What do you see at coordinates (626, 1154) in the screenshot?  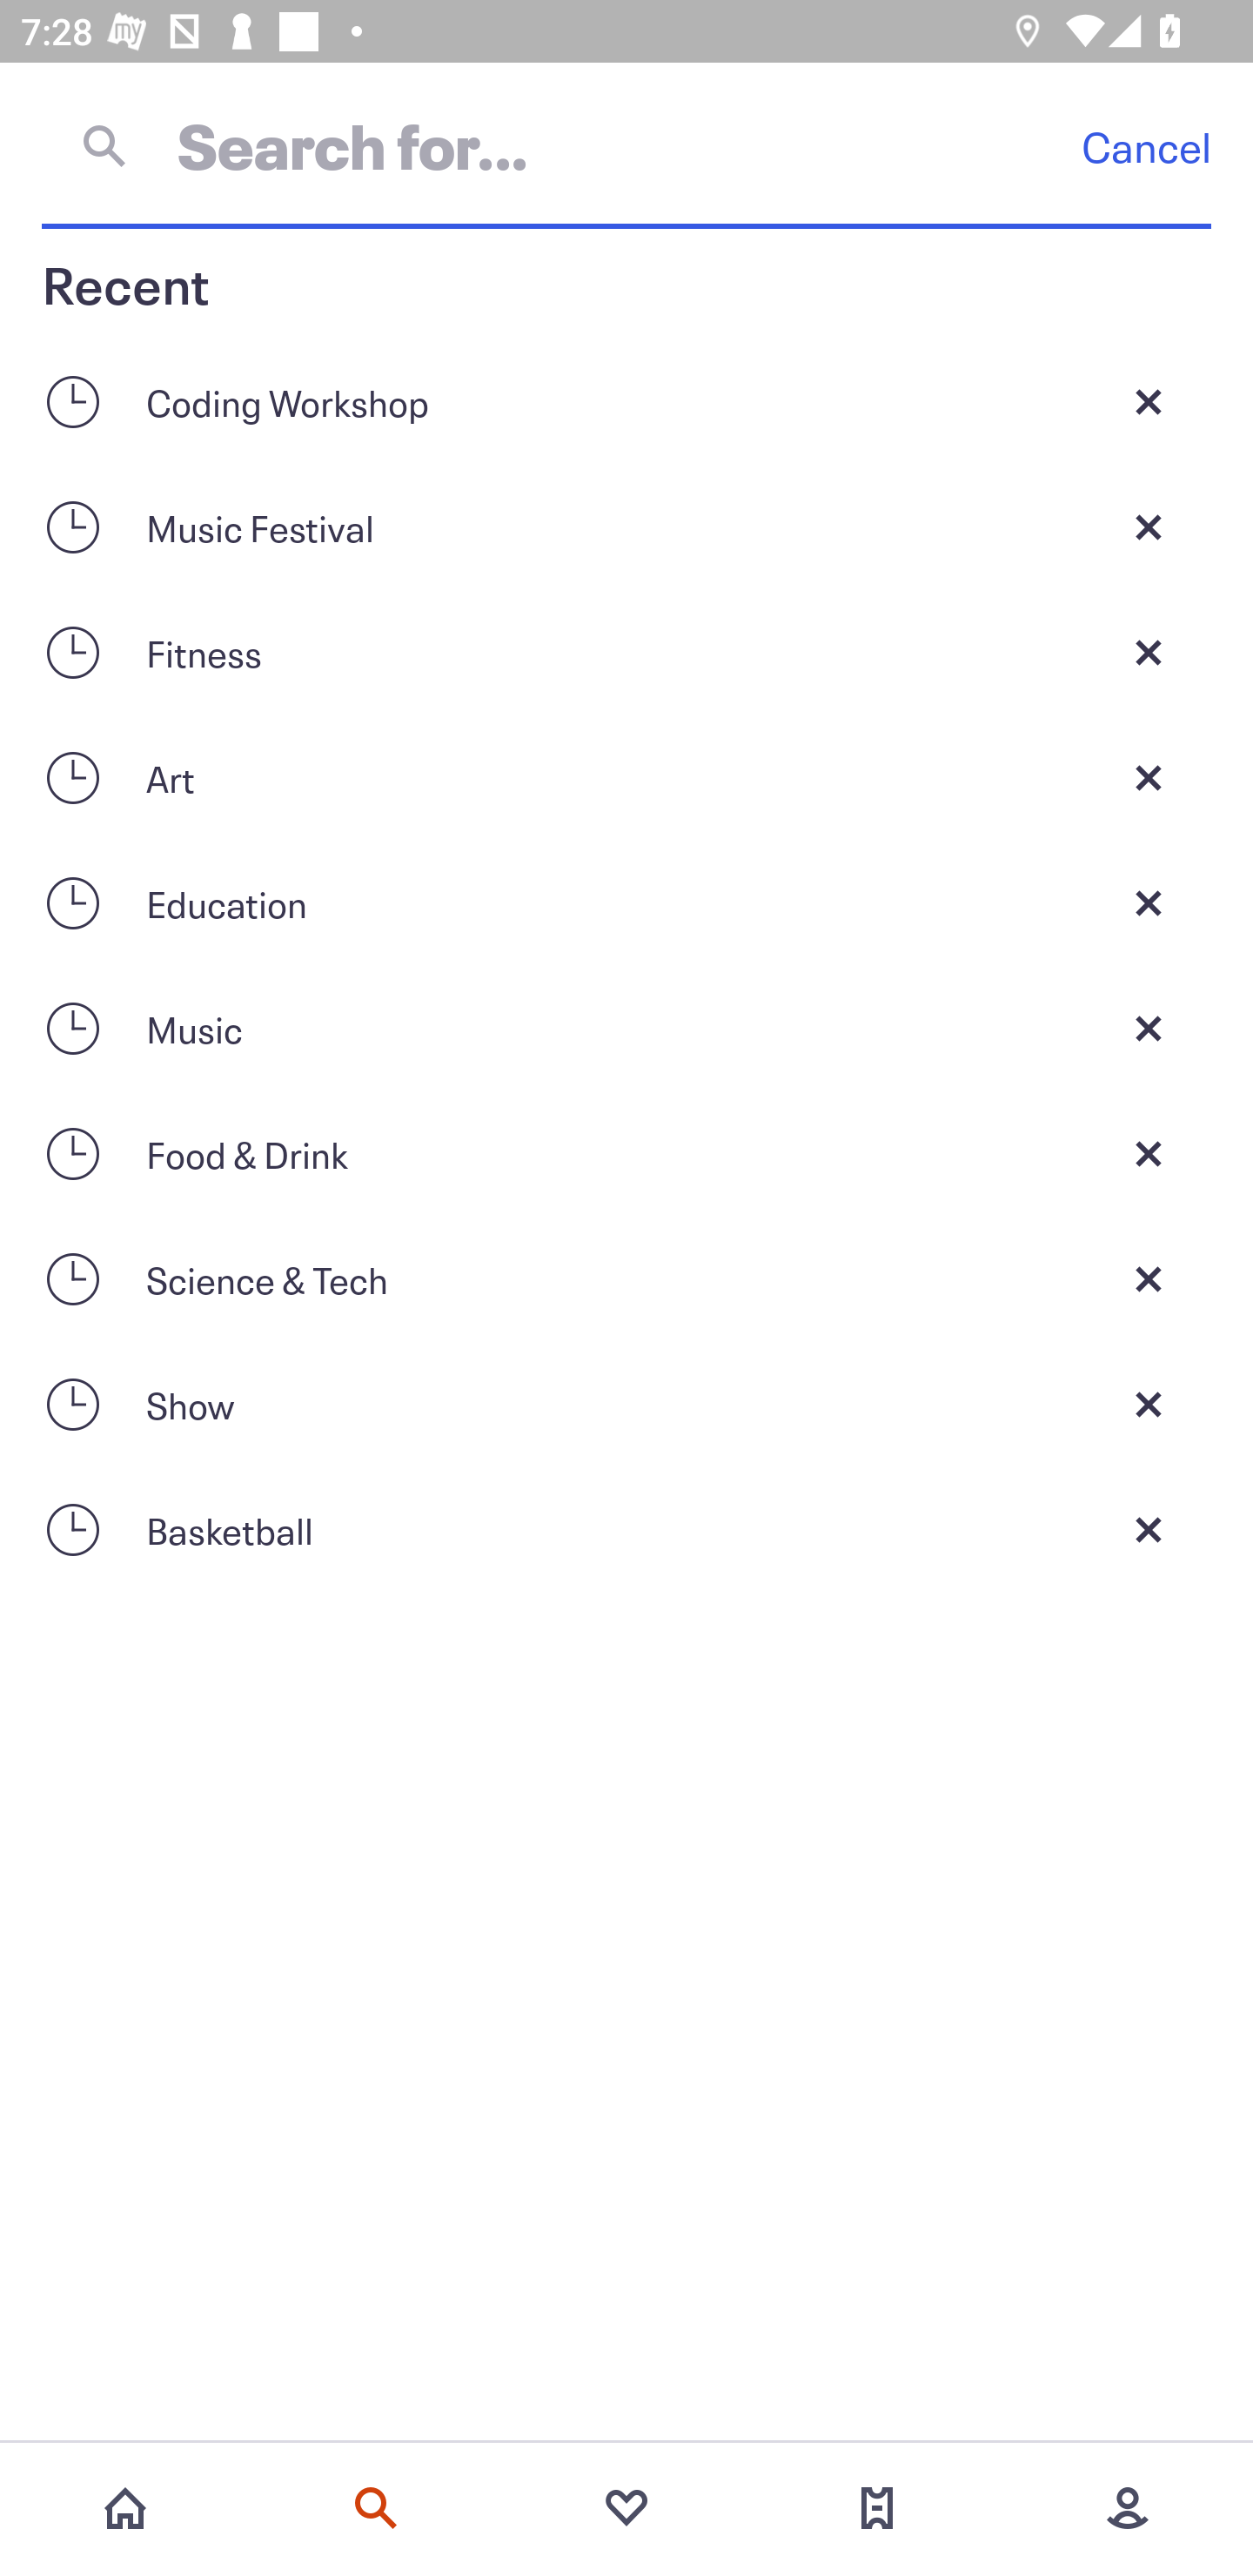 I see `Food & Drink Close current screen` at bounding box center [626, 1154].